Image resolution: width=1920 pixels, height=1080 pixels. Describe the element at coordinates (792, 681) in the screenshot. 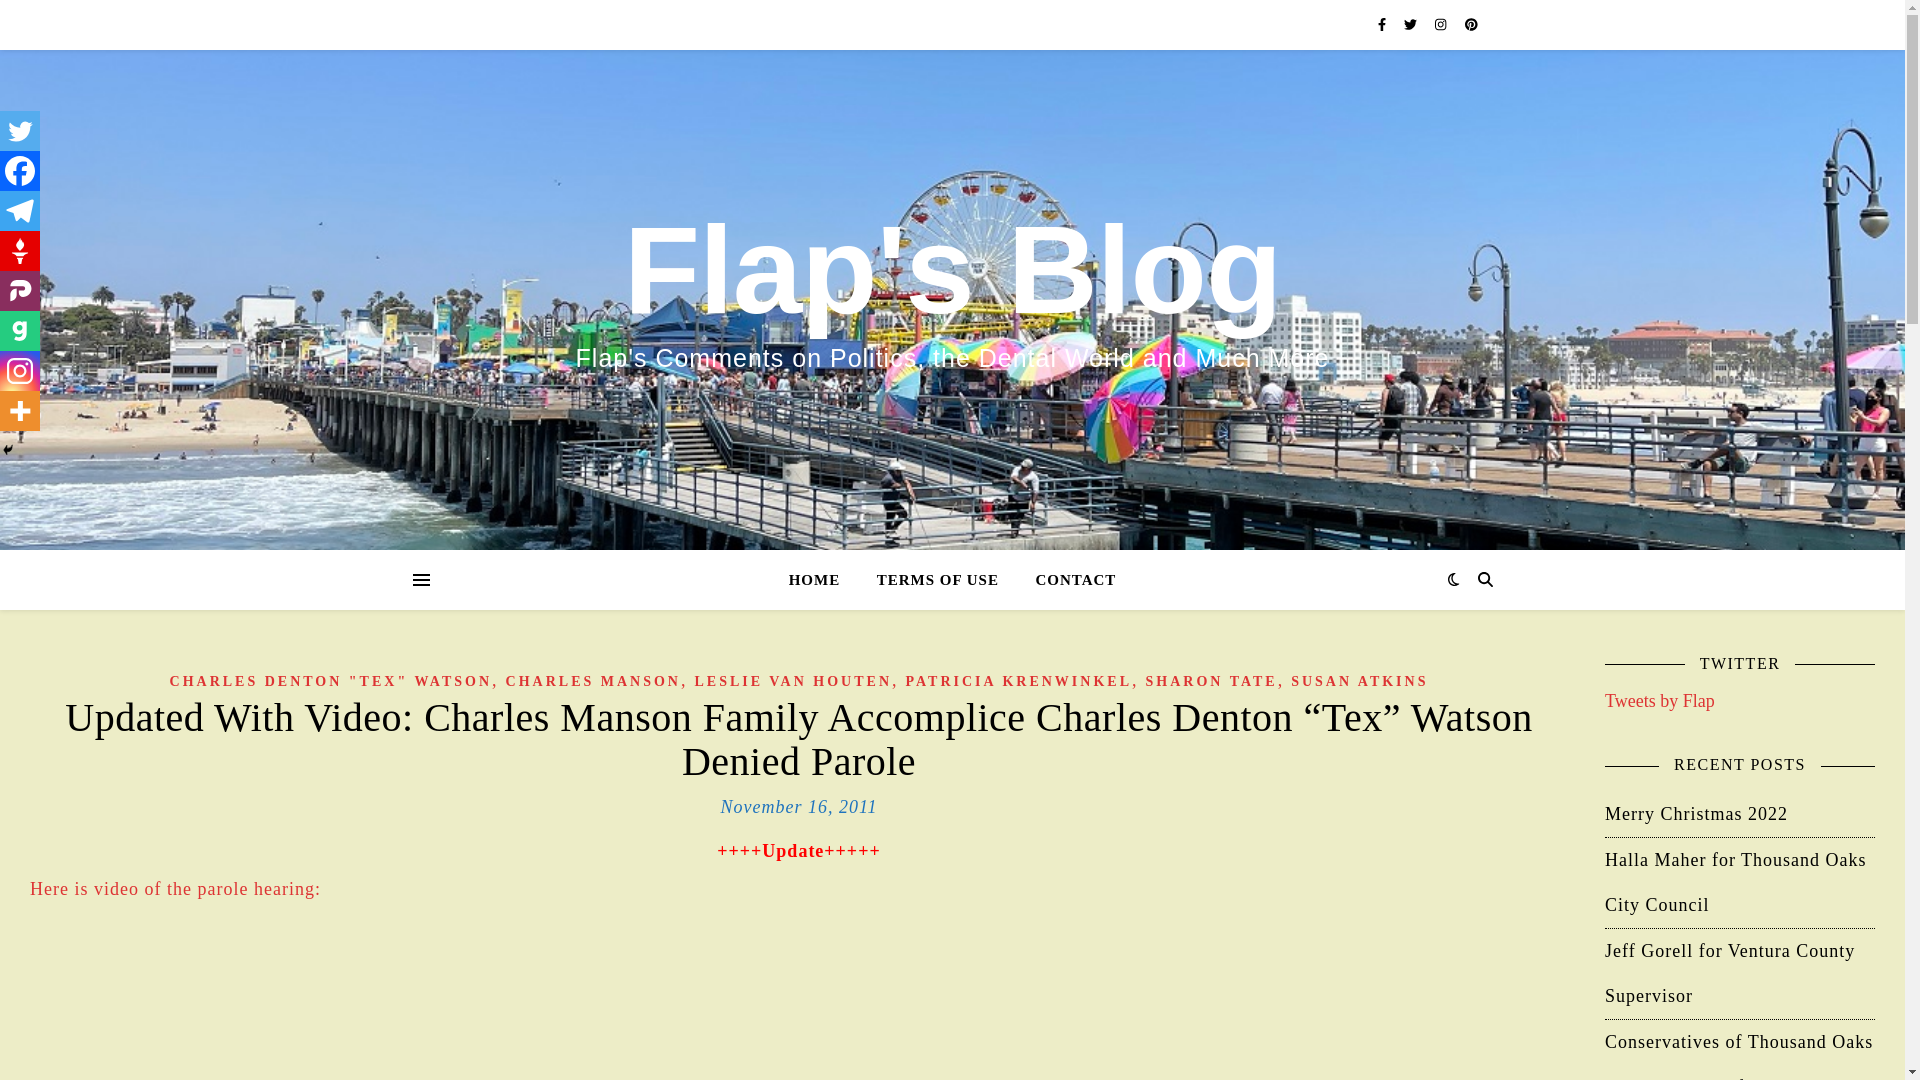

I see `LESLIE VAN HOUTEN` at that location.